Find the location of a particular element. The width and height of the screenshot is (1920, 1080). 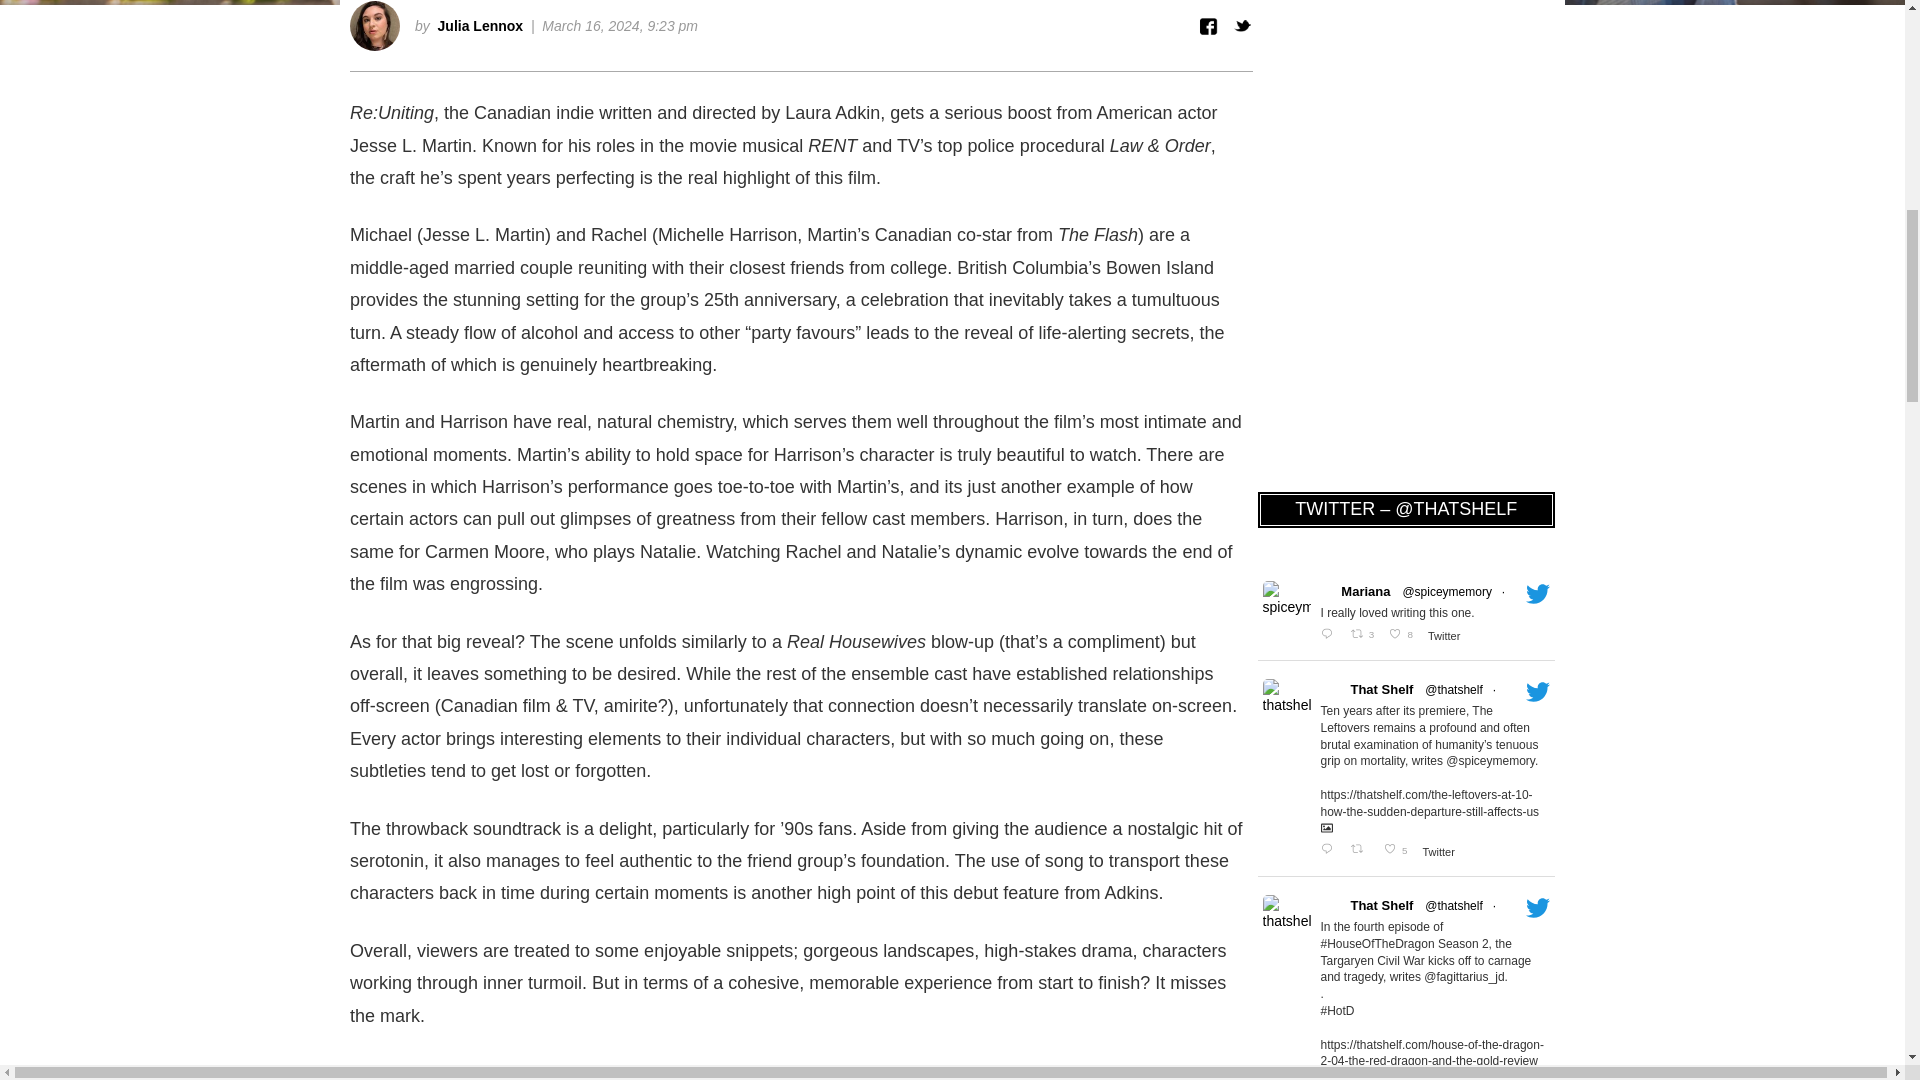

Reply on Twitter 1816489682756116862 is located at coordinates (1403, 635).